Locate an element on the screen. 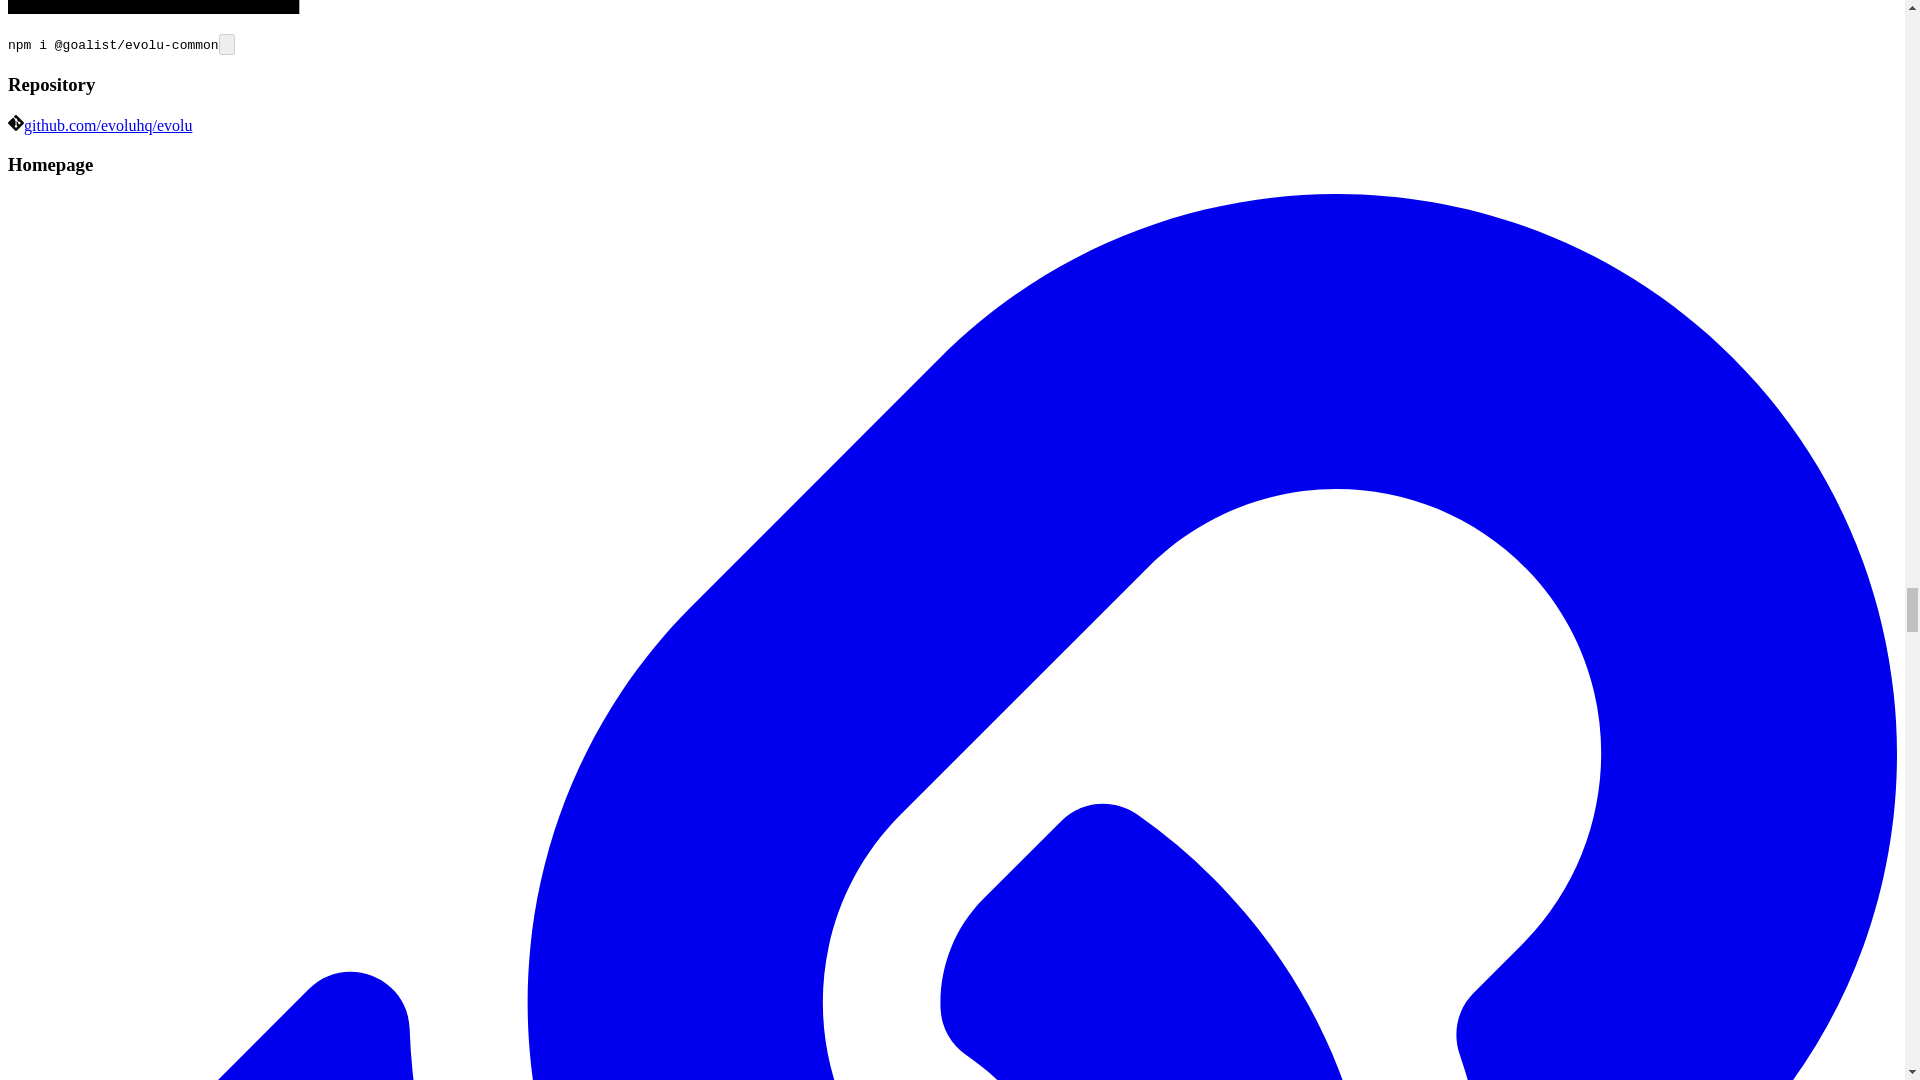 The image size is (1920, 1080). Git is located at coordinates (15, 122).